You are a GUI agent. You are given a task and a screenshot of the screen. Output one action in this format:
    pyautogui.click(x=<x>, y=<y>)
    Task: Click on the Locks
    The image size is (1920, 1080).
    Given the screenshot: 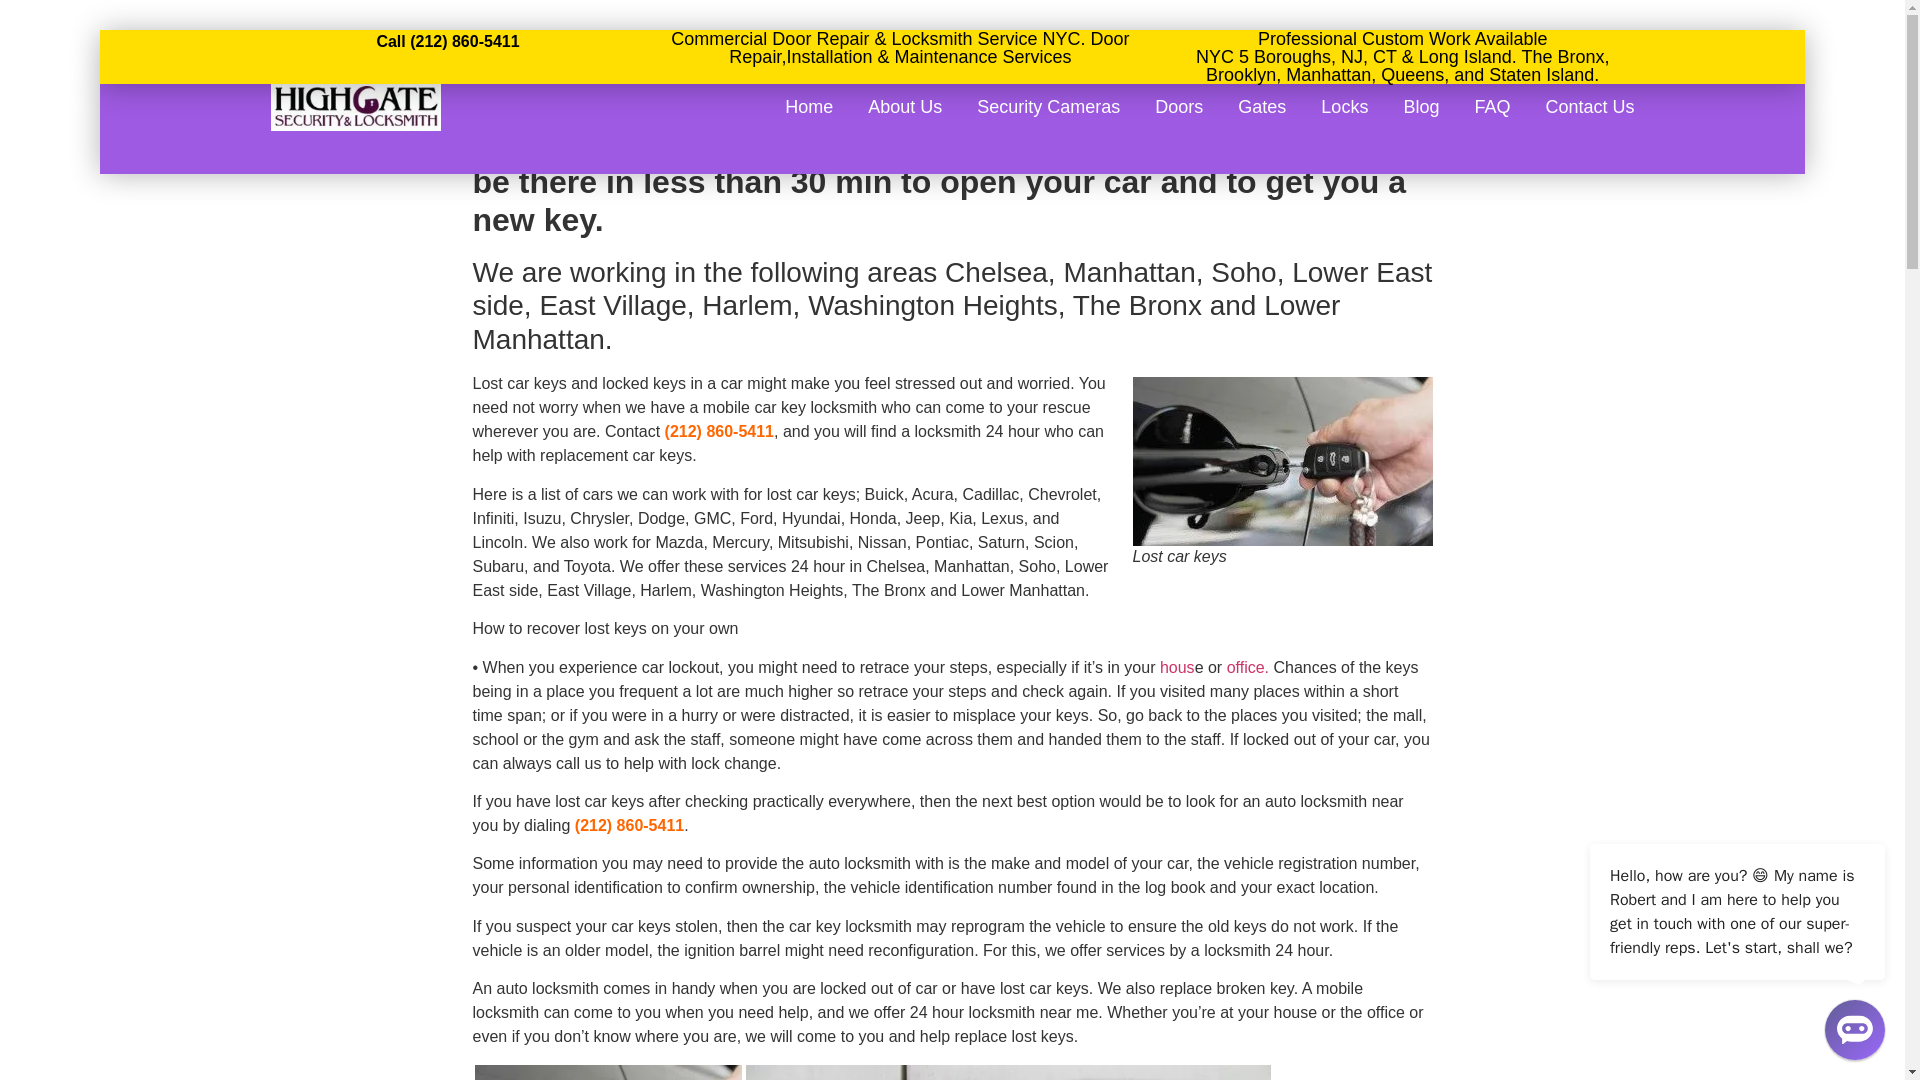 What is the action you would take?
    pyautogui.click(x=1344, y=106)
    